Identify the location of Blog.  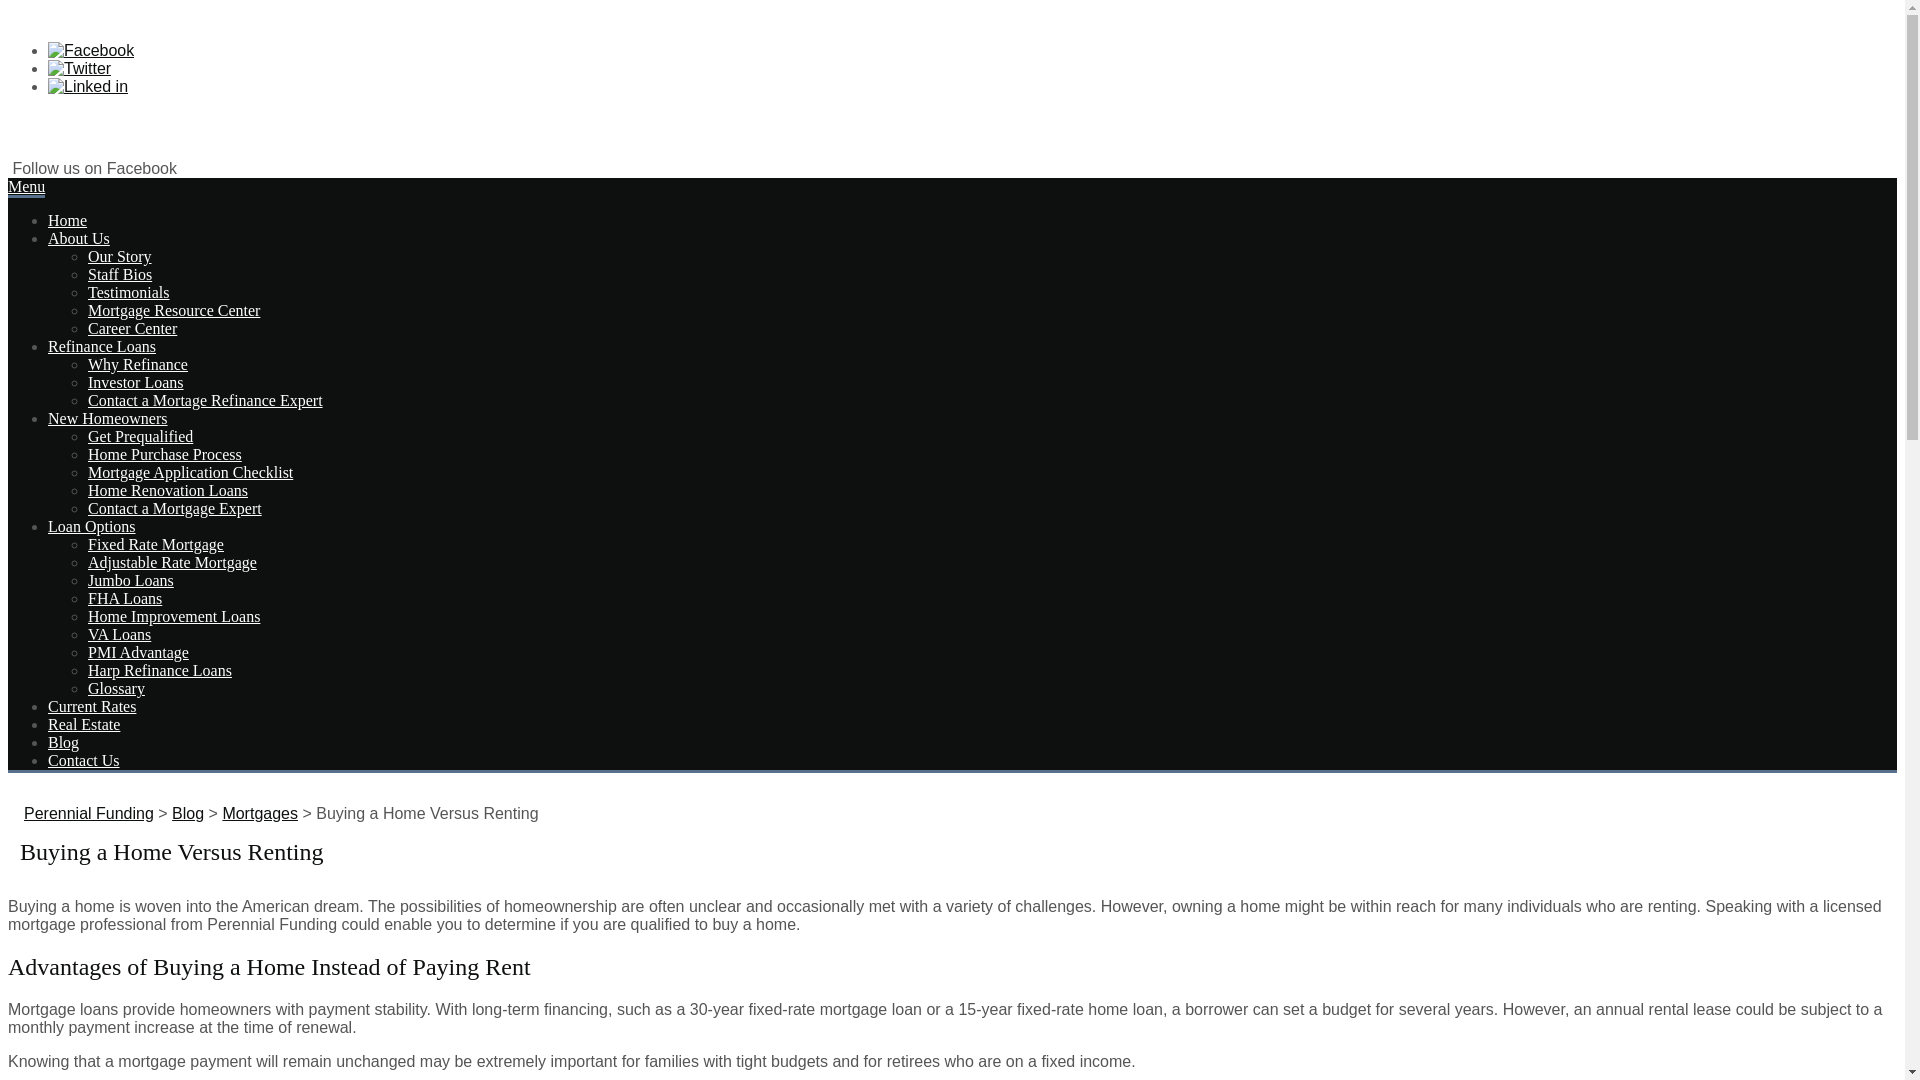
(188, 812).